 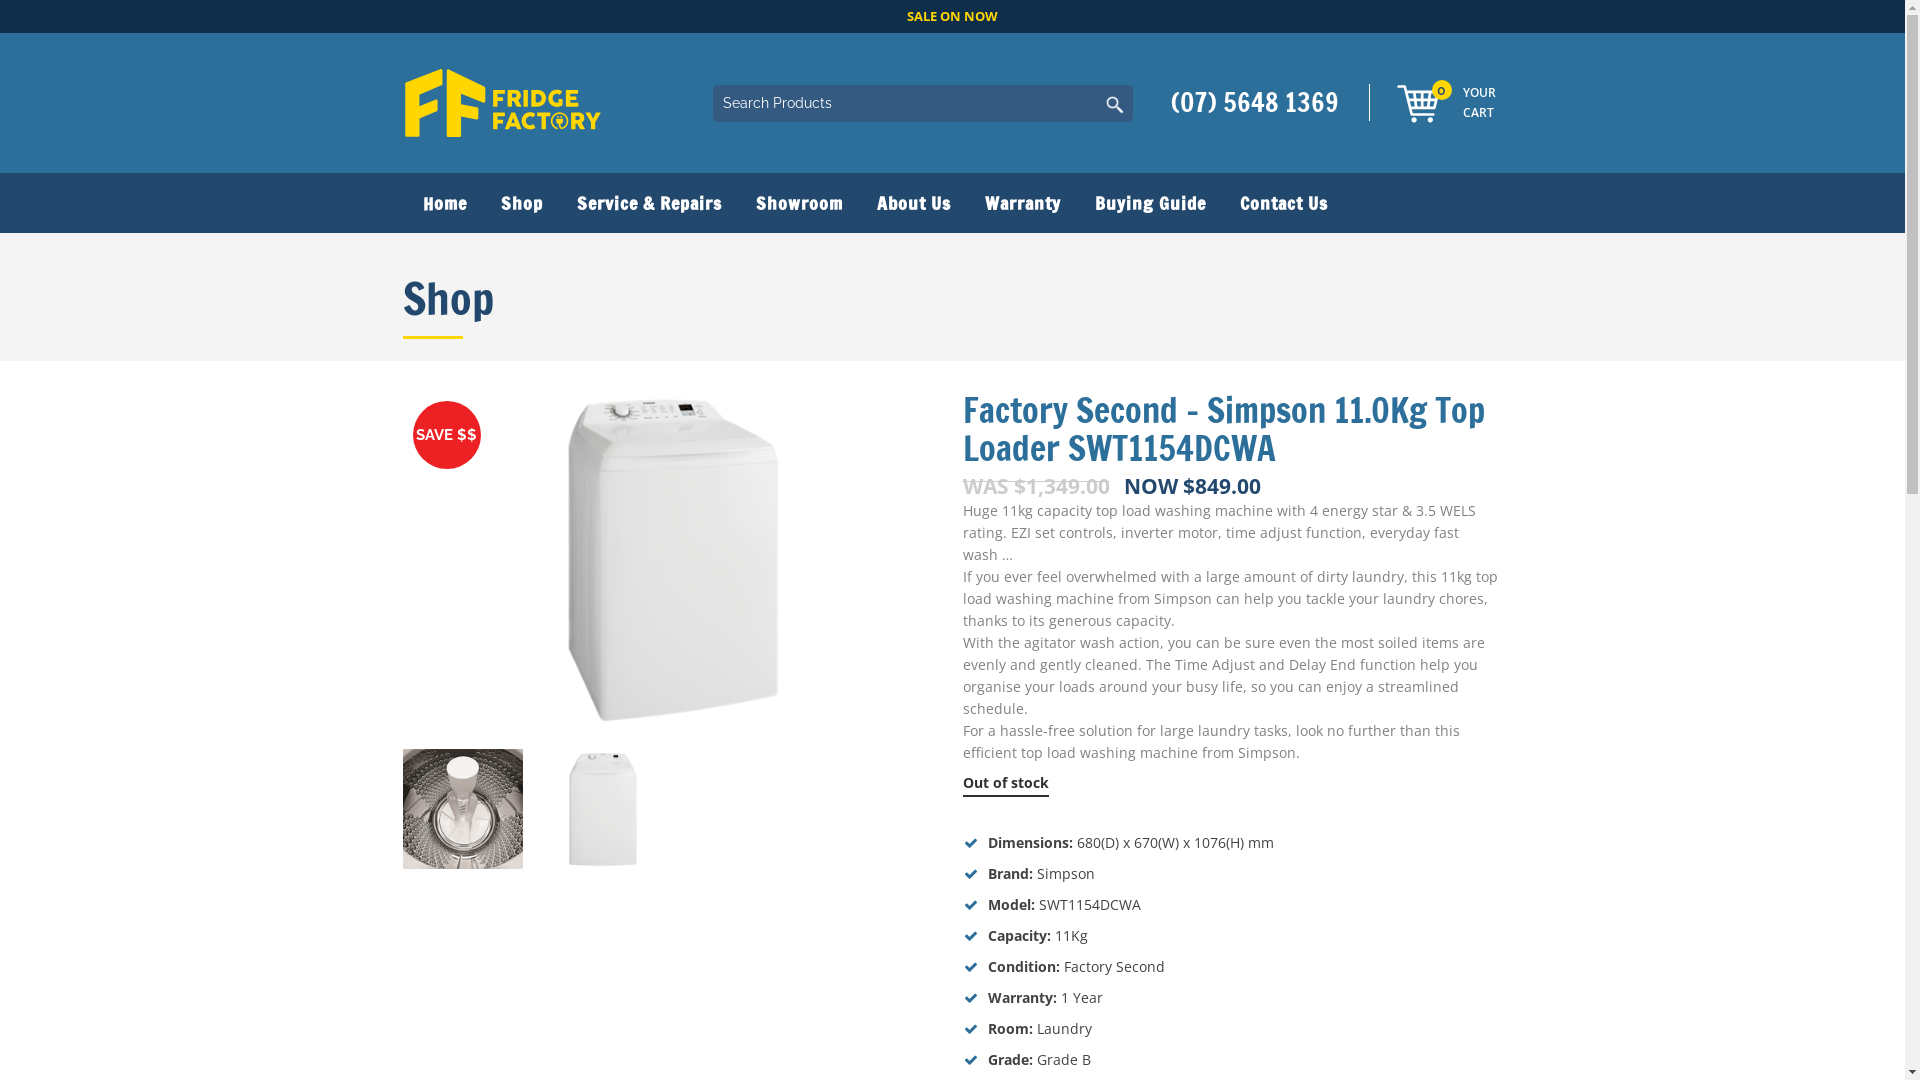 What do you see at coordinates (1089, 904) in the screenshot?
I see `SWT1154DCWA` at bounding box center [1089, 904].